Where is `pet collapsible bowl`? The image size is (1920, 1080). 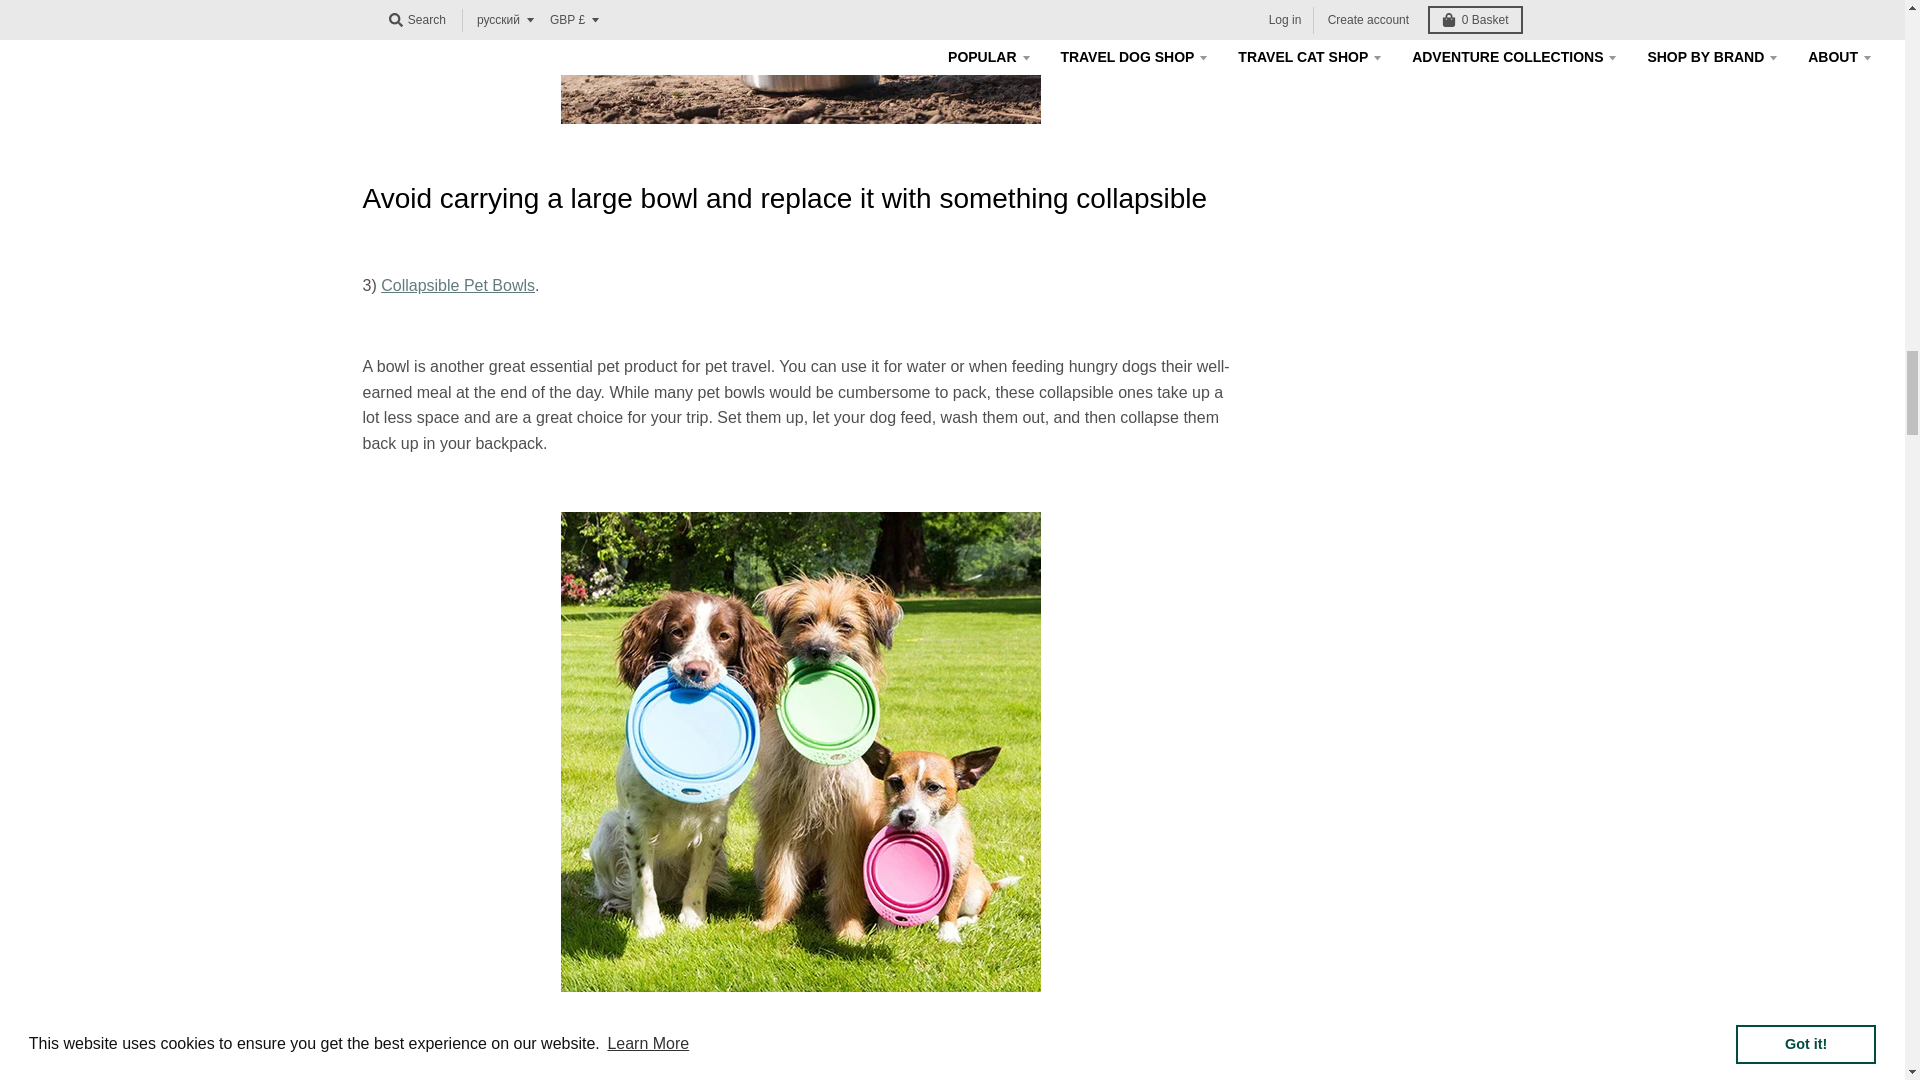
pet collapsible bowl is located at coordinates (458, 284).